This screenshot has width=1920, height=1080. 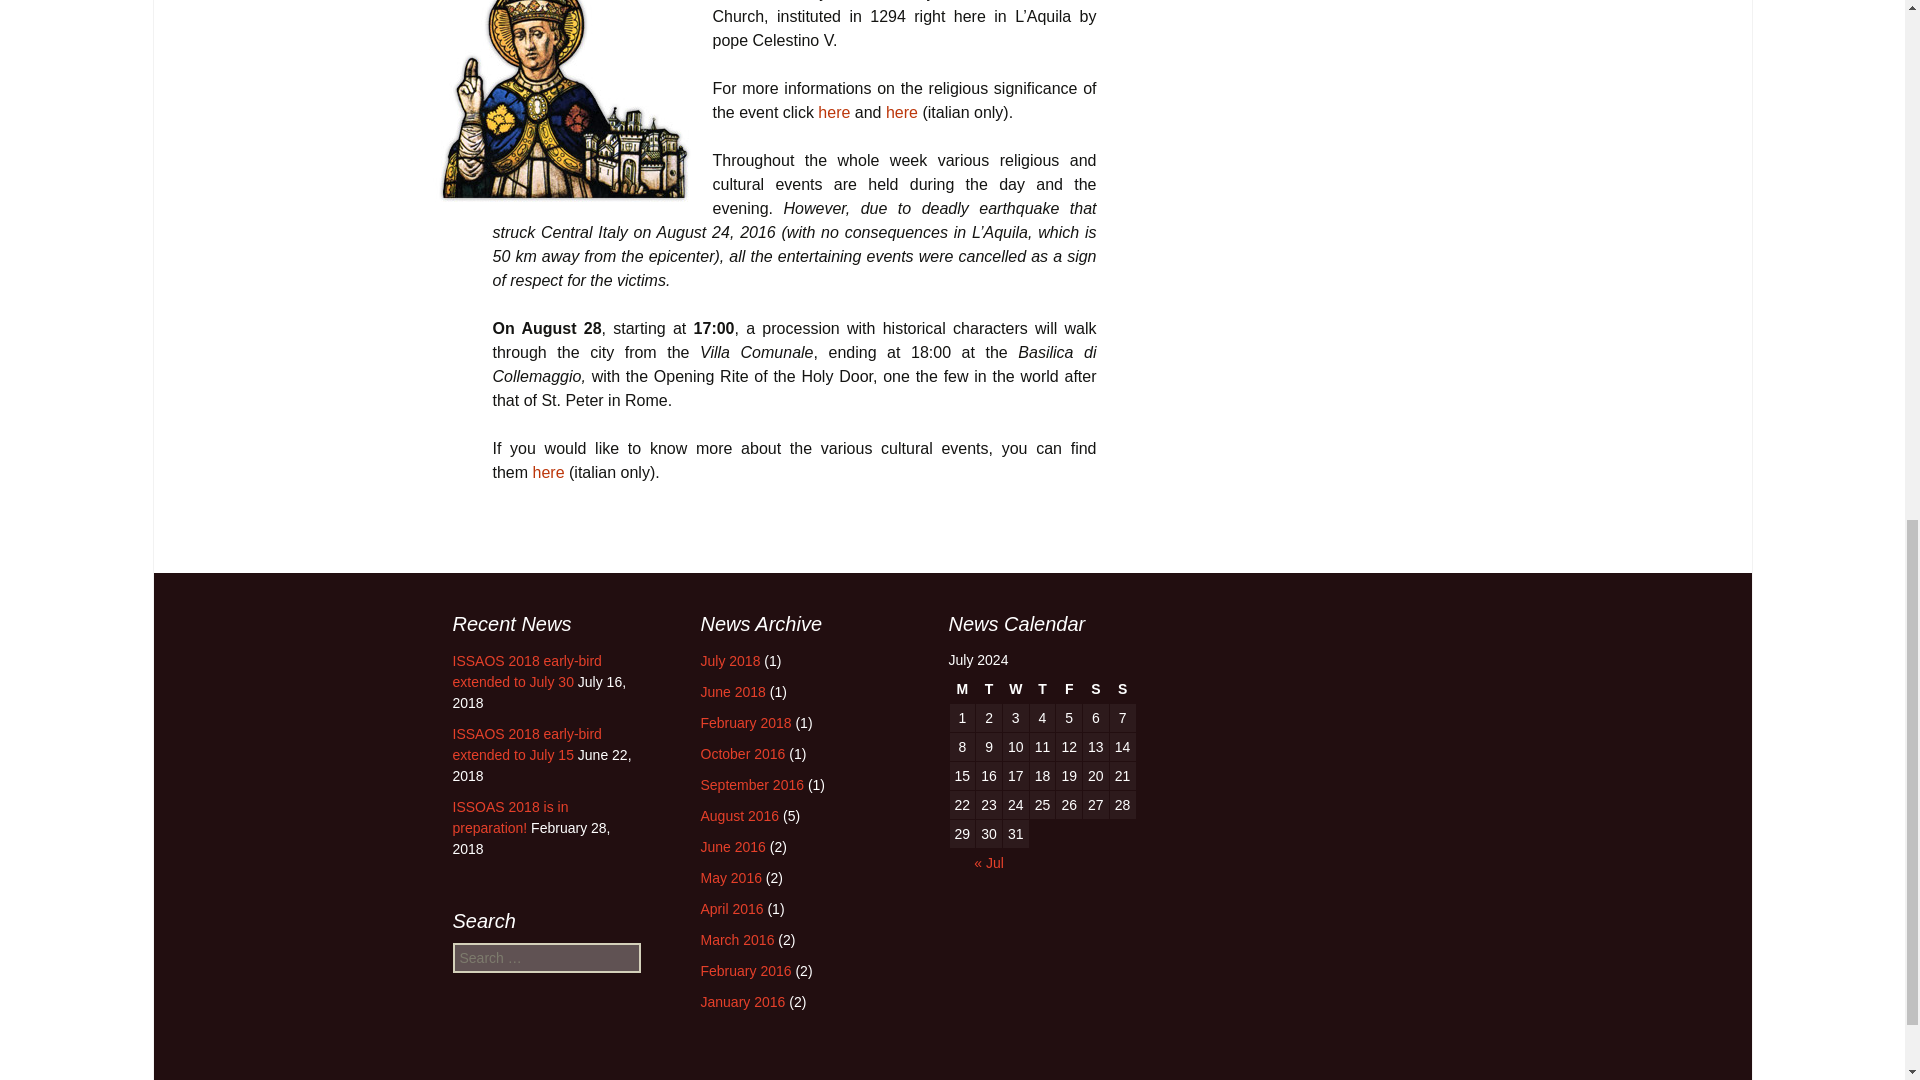 I want to click on Wednesday, so click(x=1016, y=689).